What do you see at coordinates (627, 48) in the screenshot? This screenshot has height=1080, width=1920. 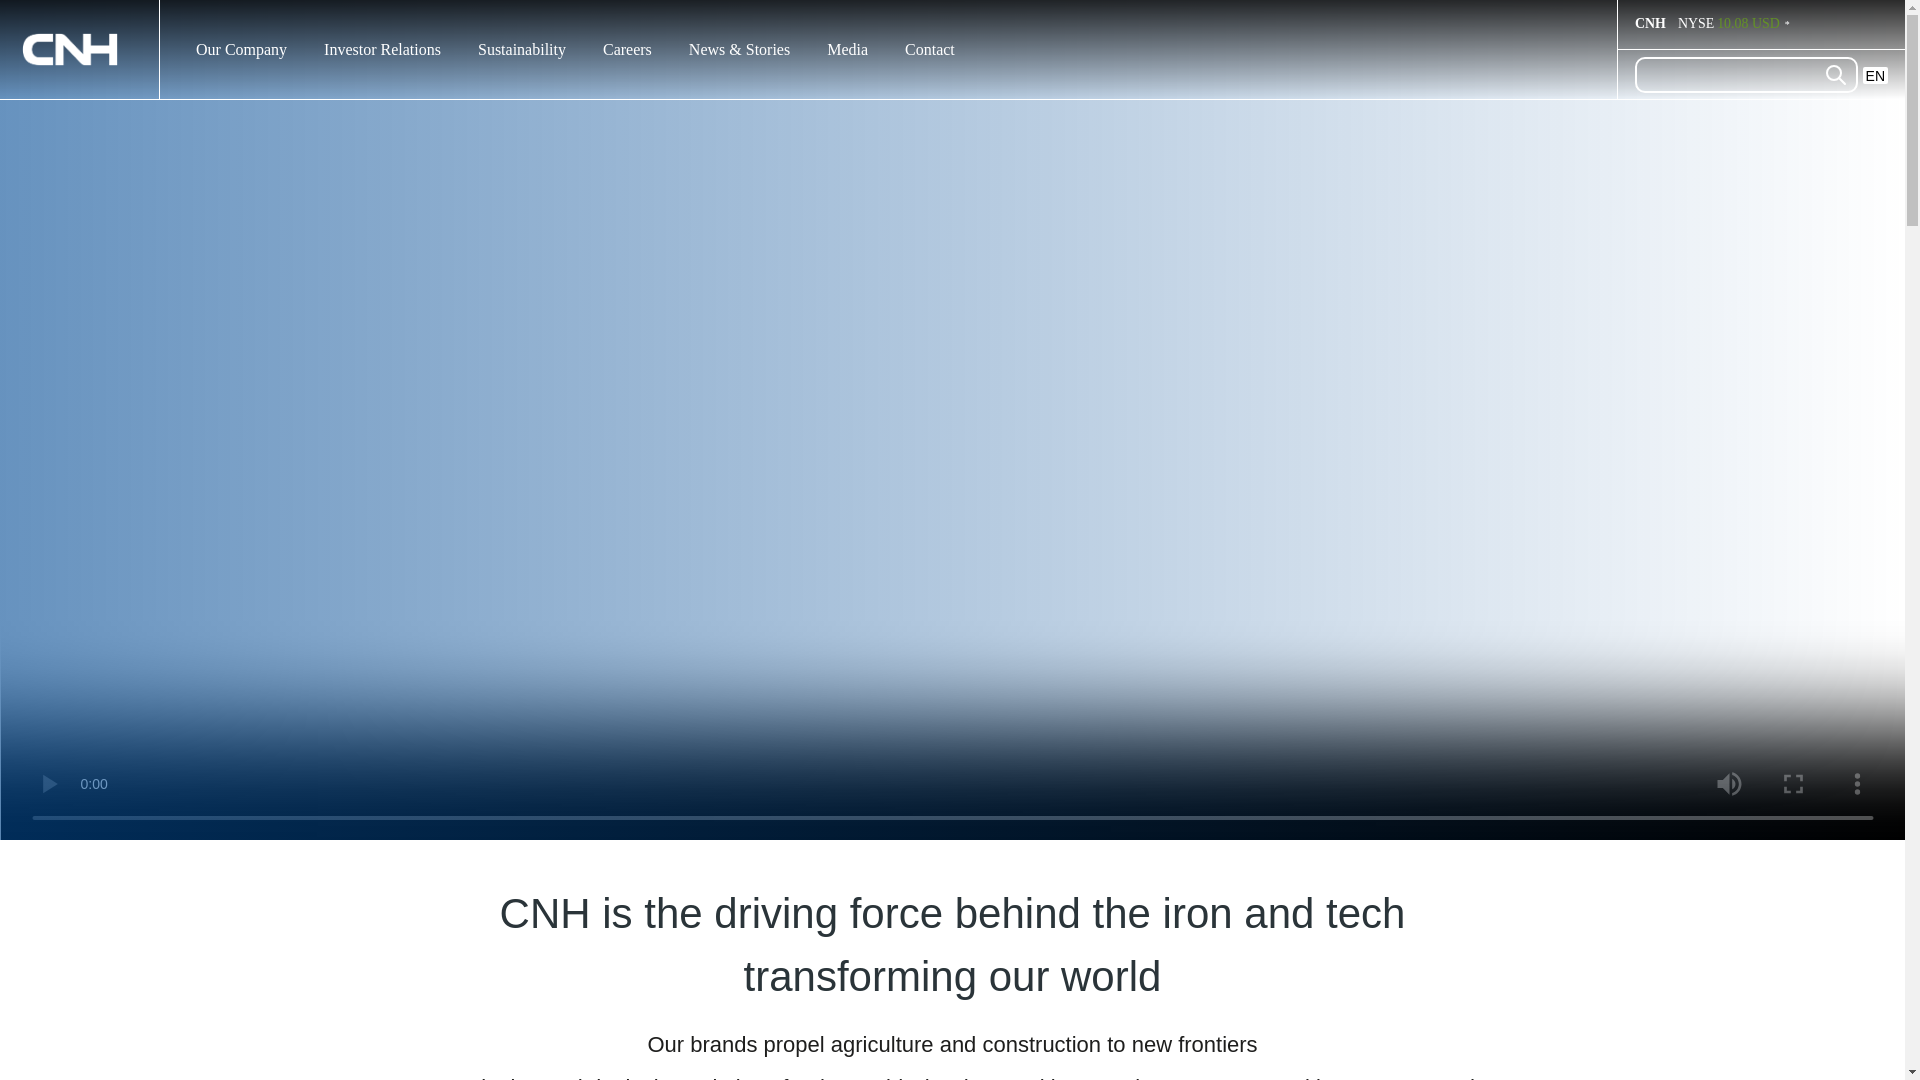 I see `Careers` at bounding box center [627, 48].